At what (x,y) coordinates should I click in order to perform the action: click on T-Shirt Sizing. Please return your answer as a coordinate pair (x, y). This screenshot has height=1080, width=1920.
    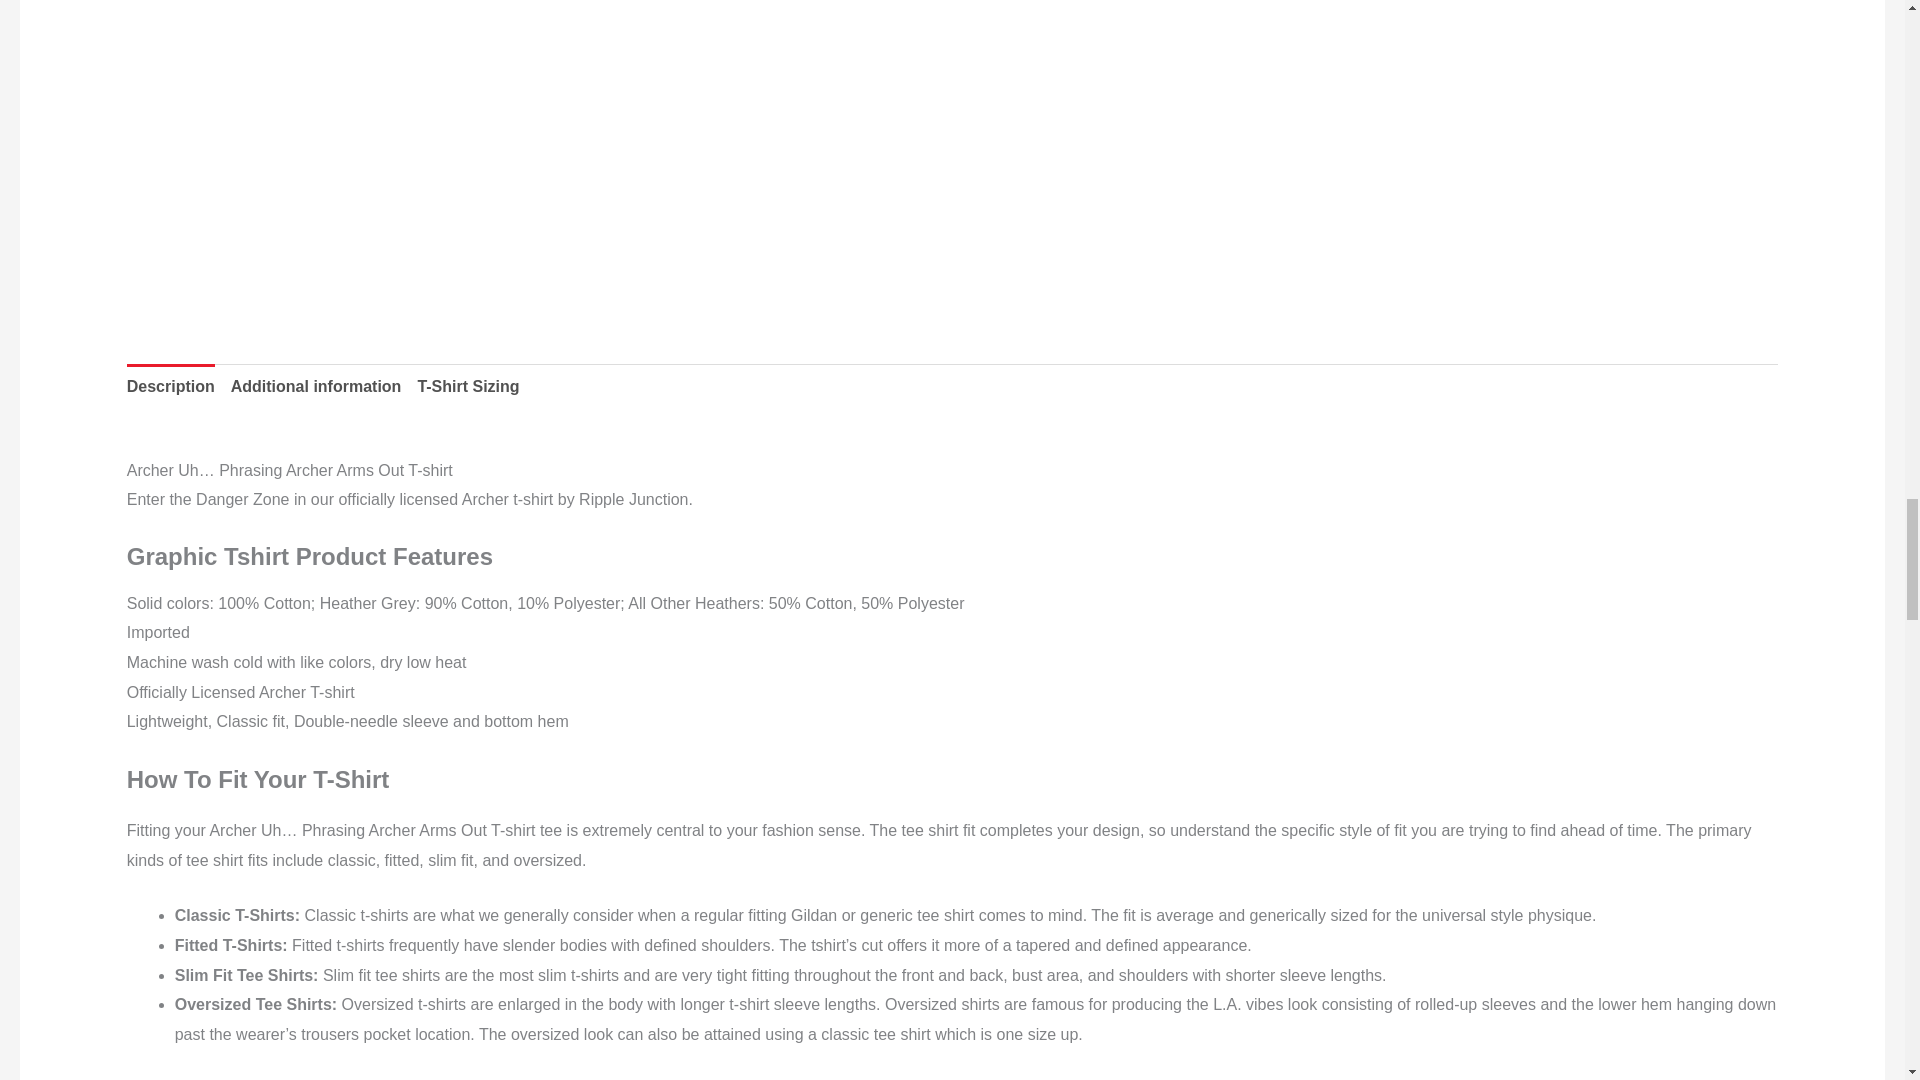
    Looking at the image, I should click on (467, 386).